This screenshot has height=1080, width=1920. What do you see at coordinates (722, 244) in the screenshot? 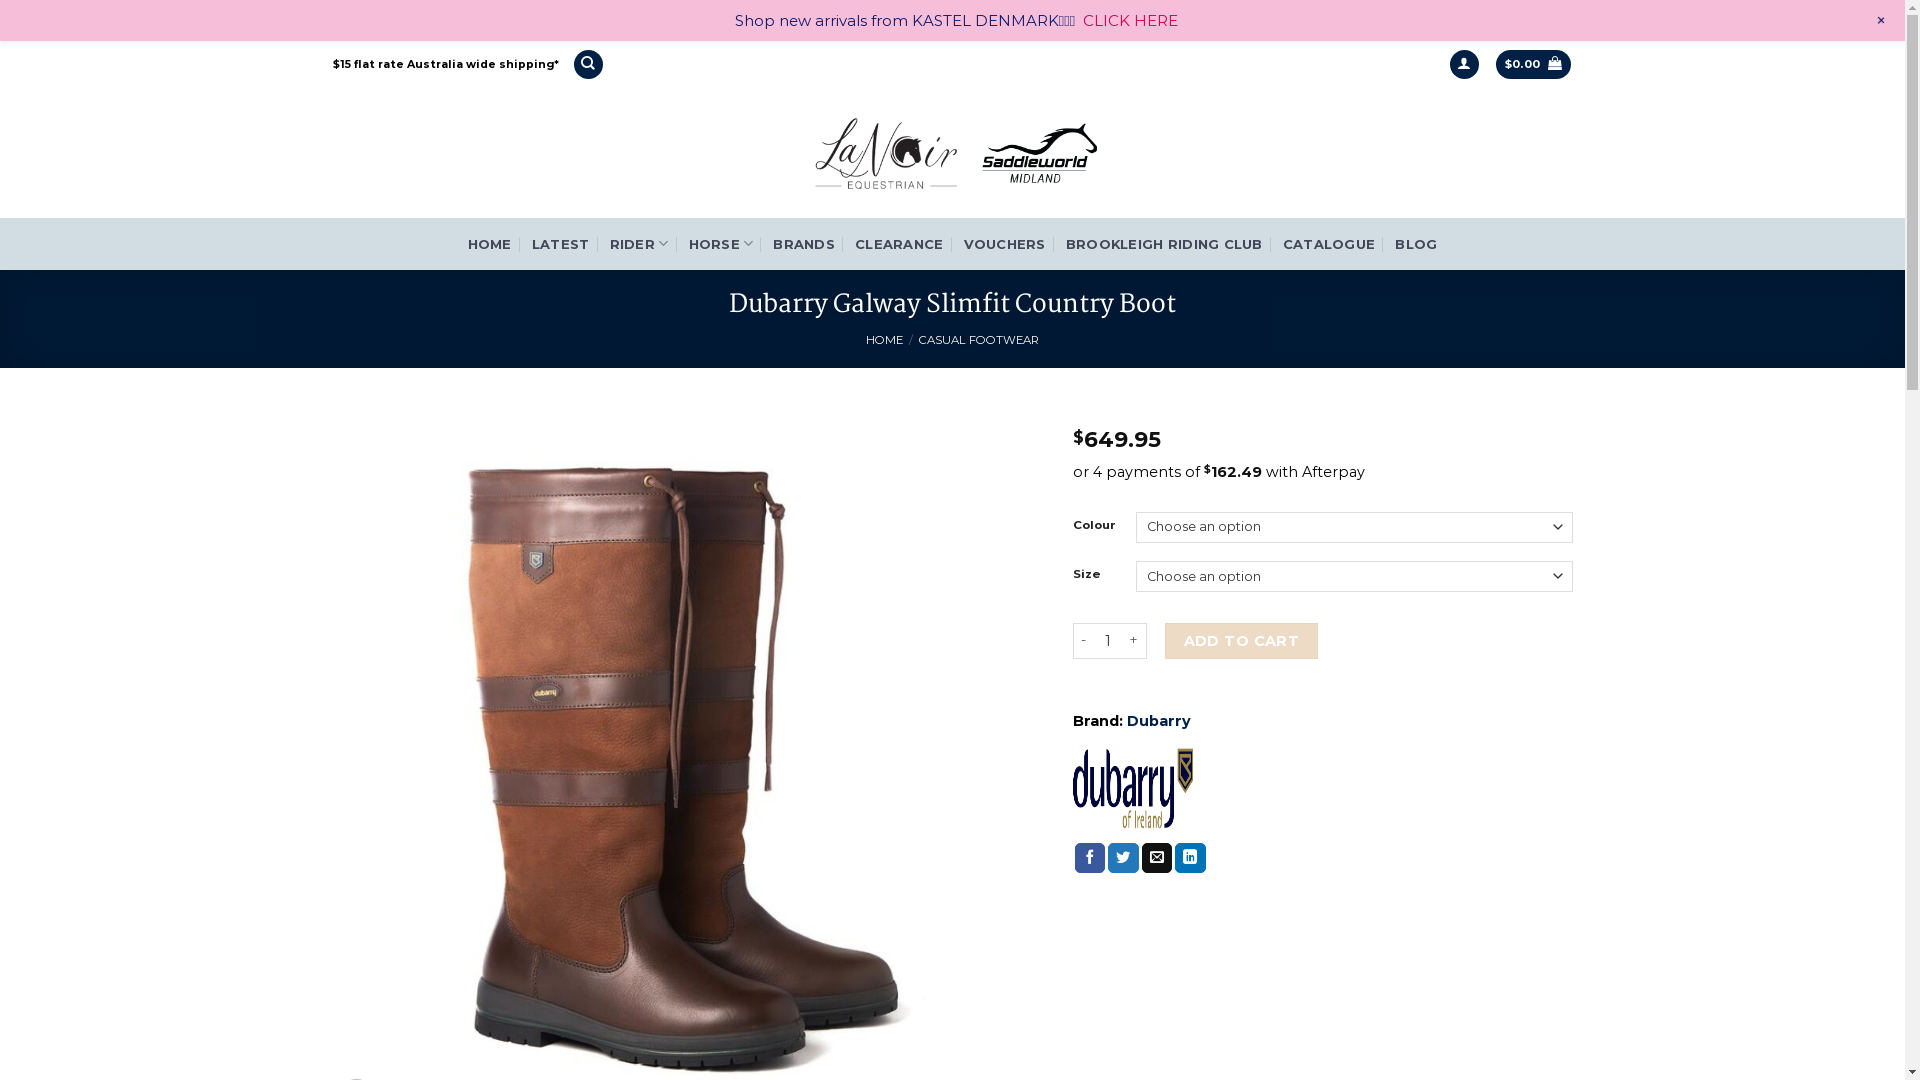
I see `HORSE` at bounding box center [722, 244].